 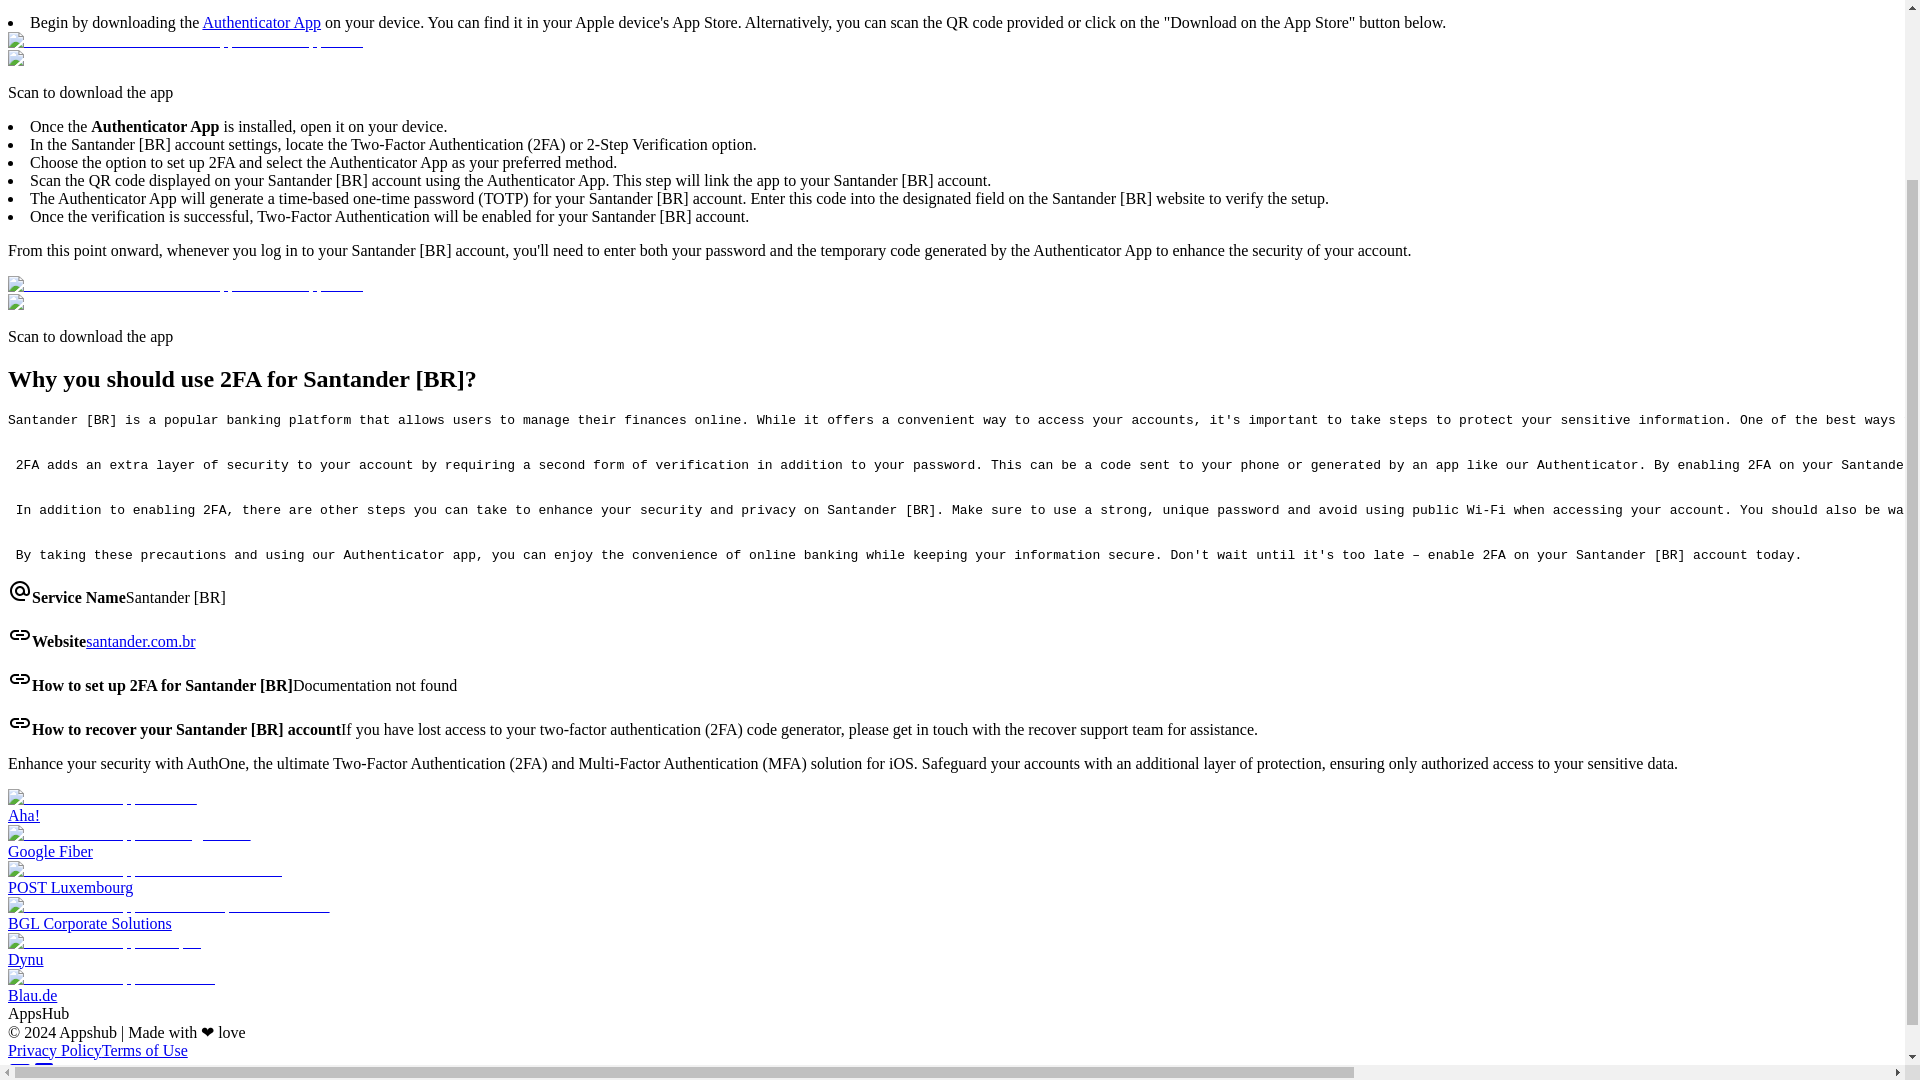 What do you see at coordinates (952, 986) in the screenshot?
I see `Blau.de` at bounding box center [952, 986].